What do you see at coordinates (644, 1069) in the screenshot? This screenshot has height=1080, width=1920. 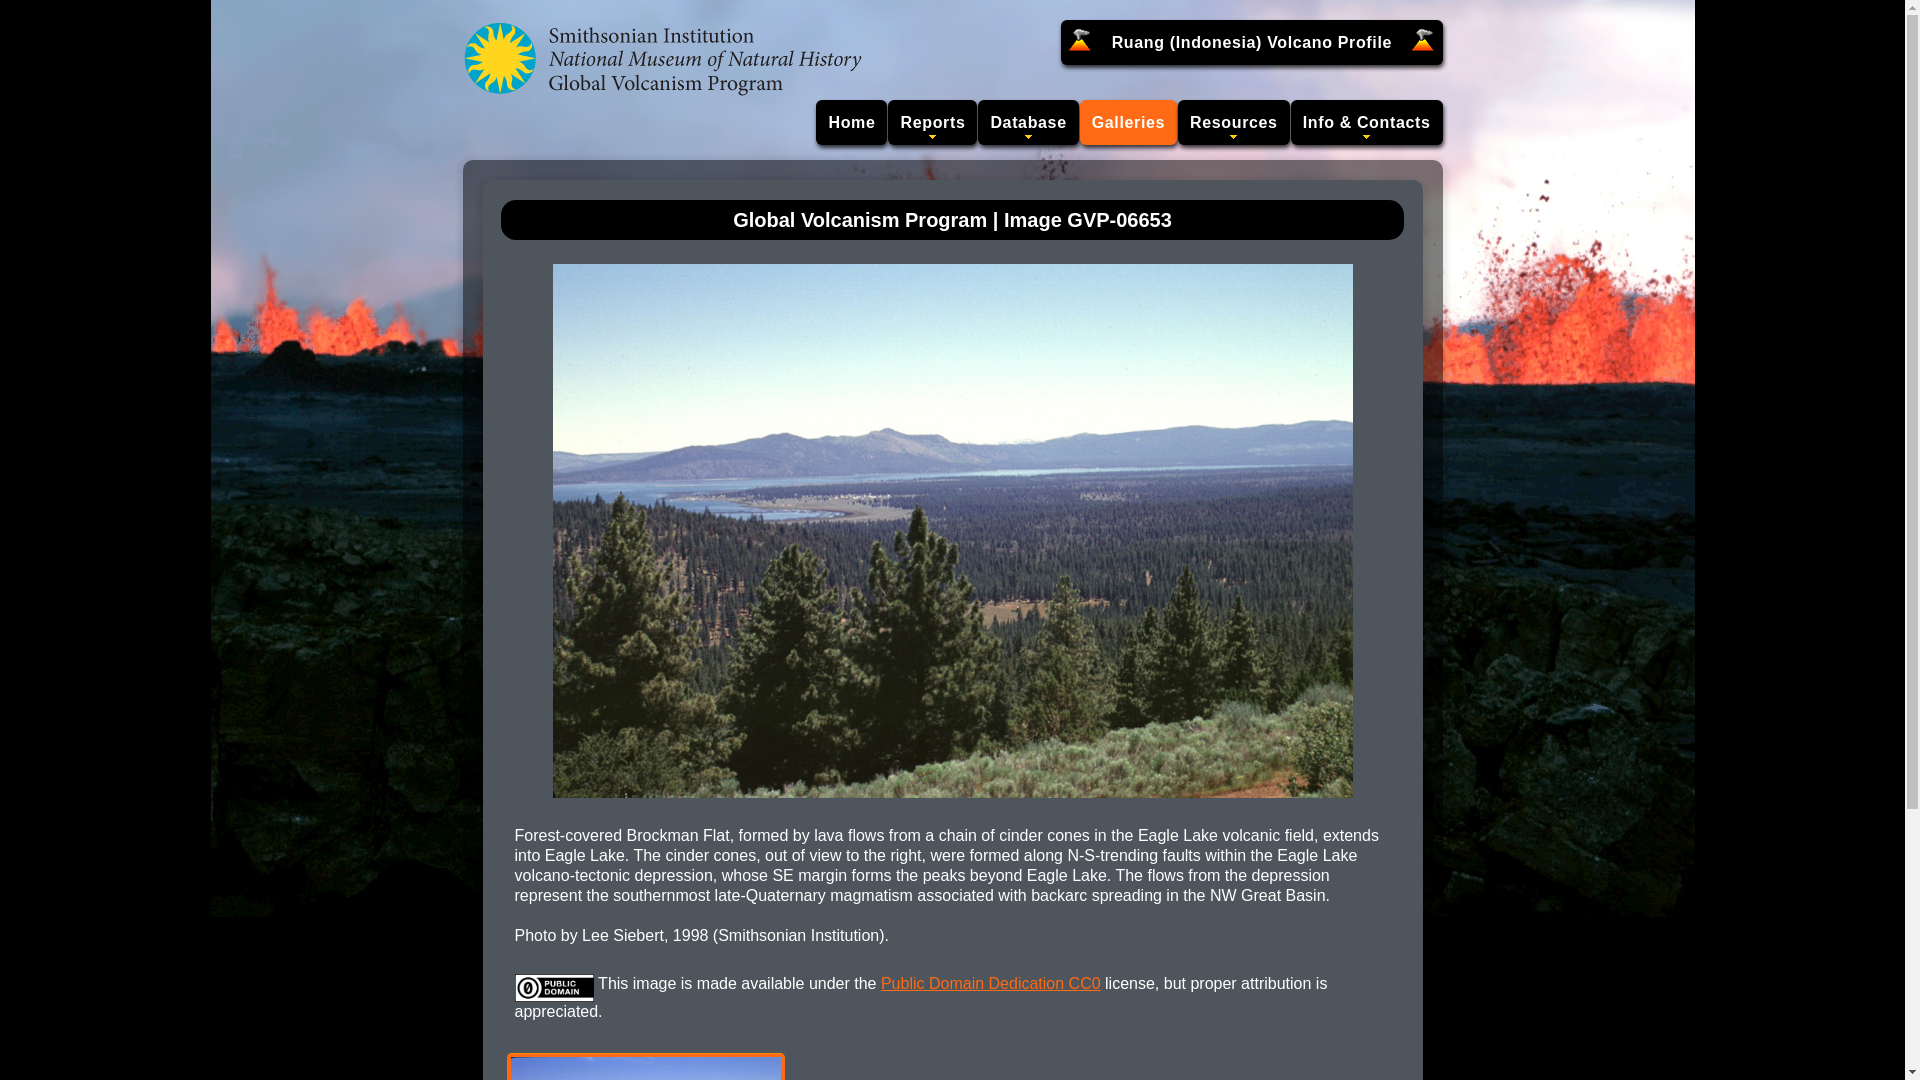 I see `Eagle Lake Field` at bounding box center [644, 1069].